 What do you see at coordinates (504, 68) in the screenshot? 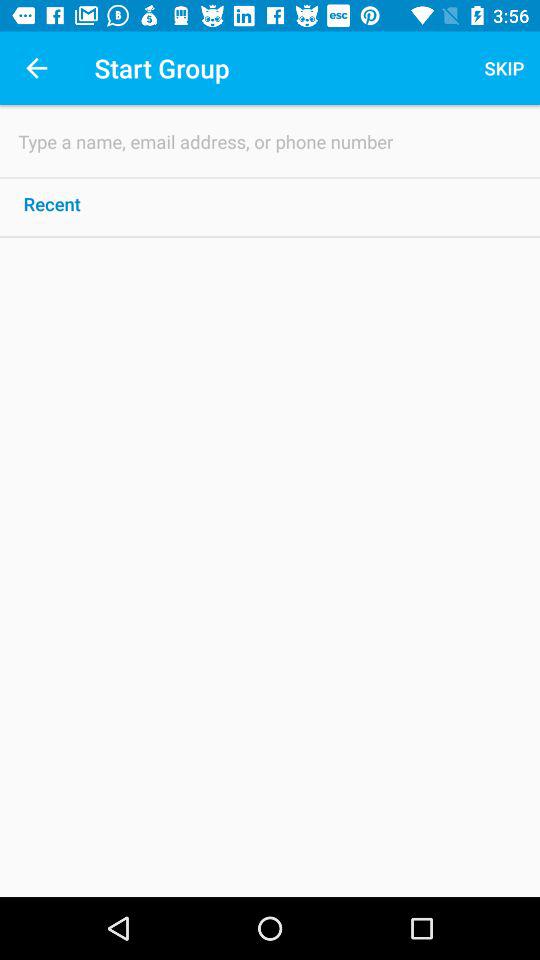
I see `tap app next to the start group app` at bounding box center [504, 68].